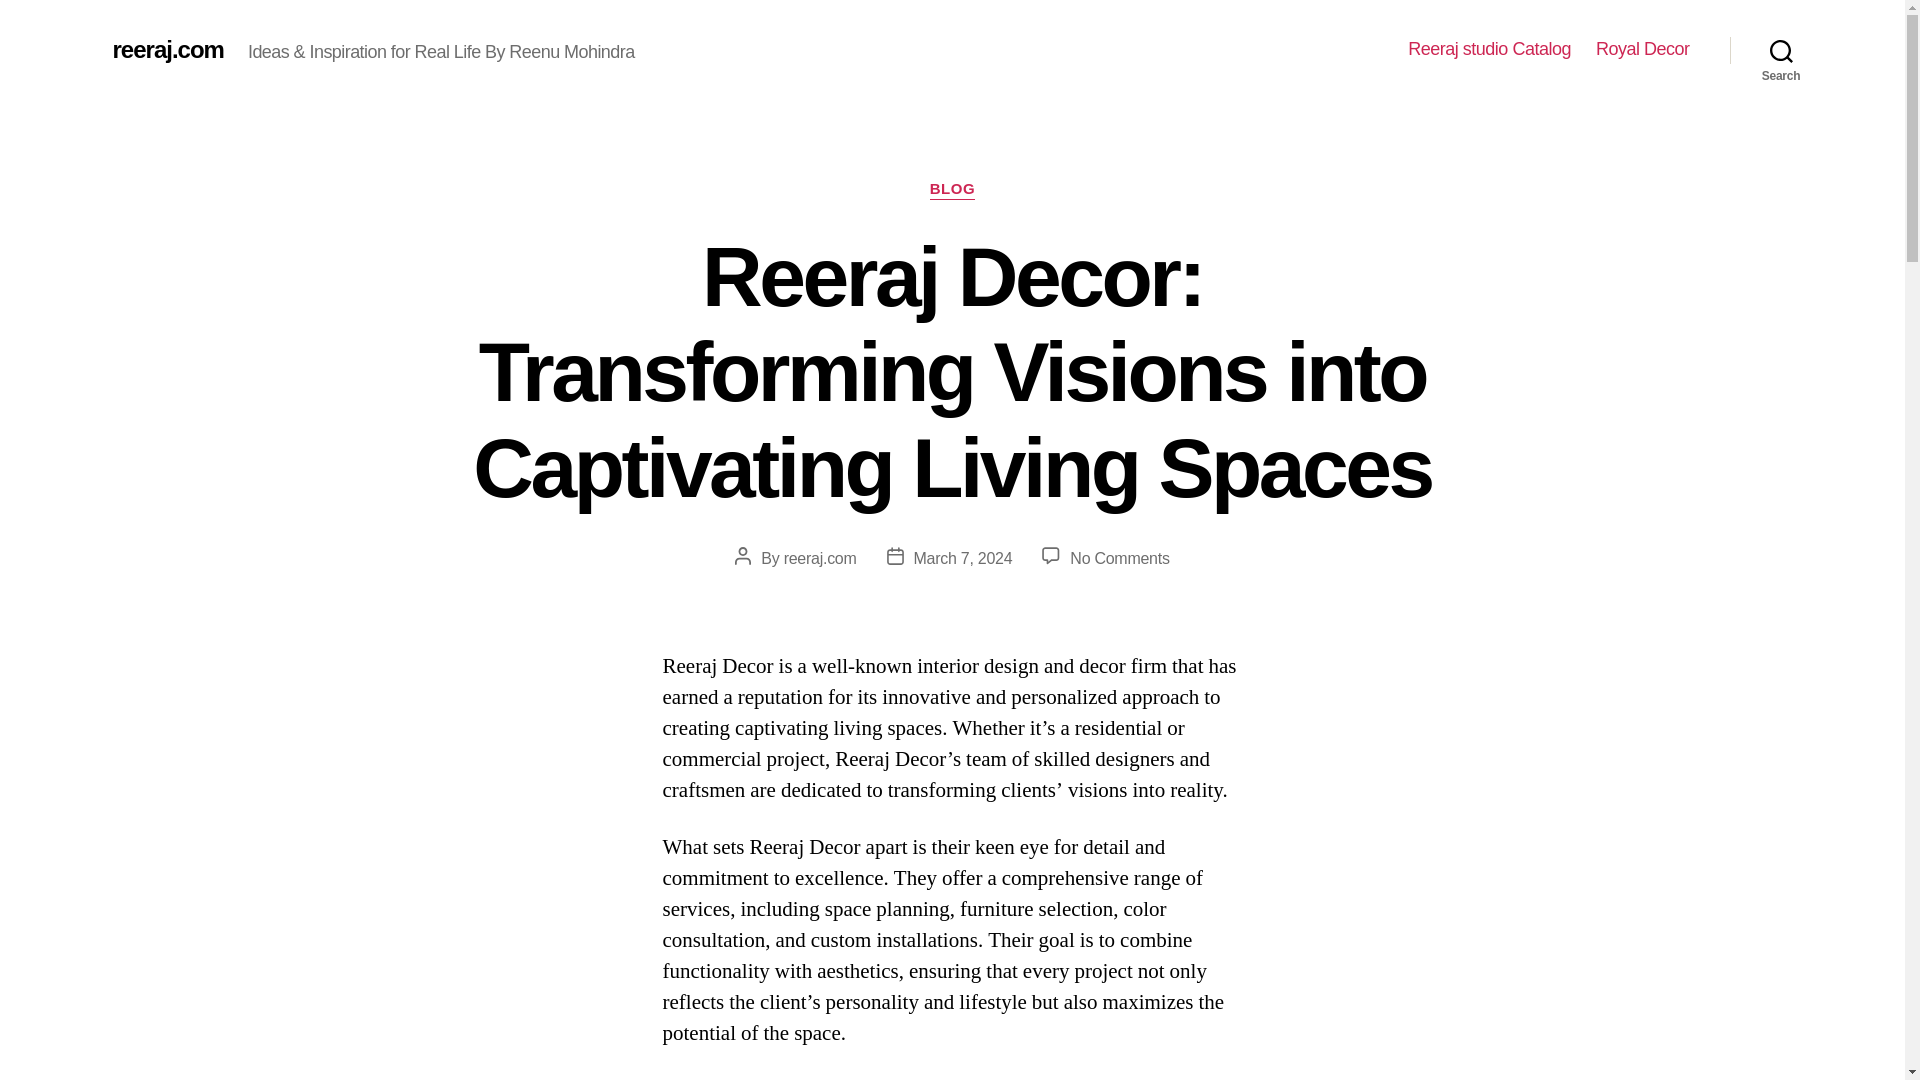  Describe the element at coordinates (1781, 50) in the screenshot. I see `Search` at that location.